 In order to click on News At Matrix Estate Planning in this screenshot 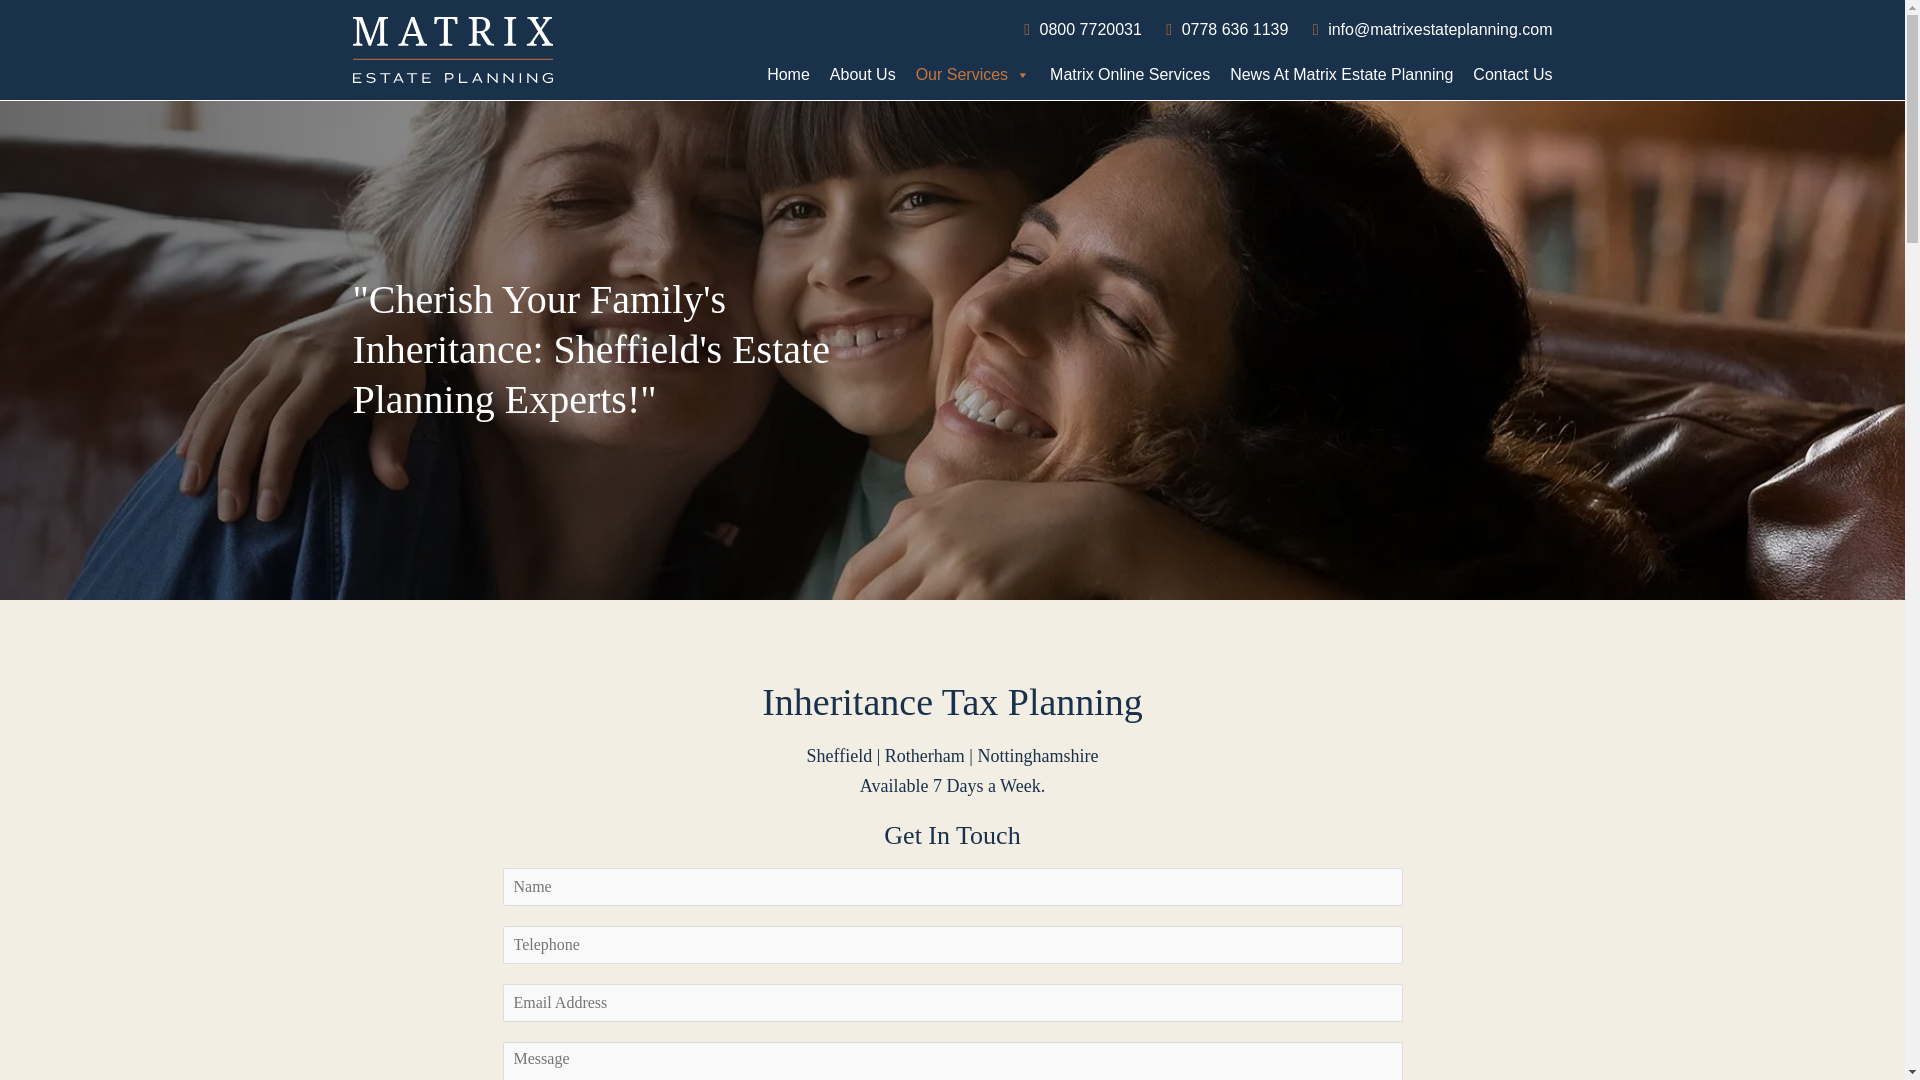, I will do `click(1341, 74)`.